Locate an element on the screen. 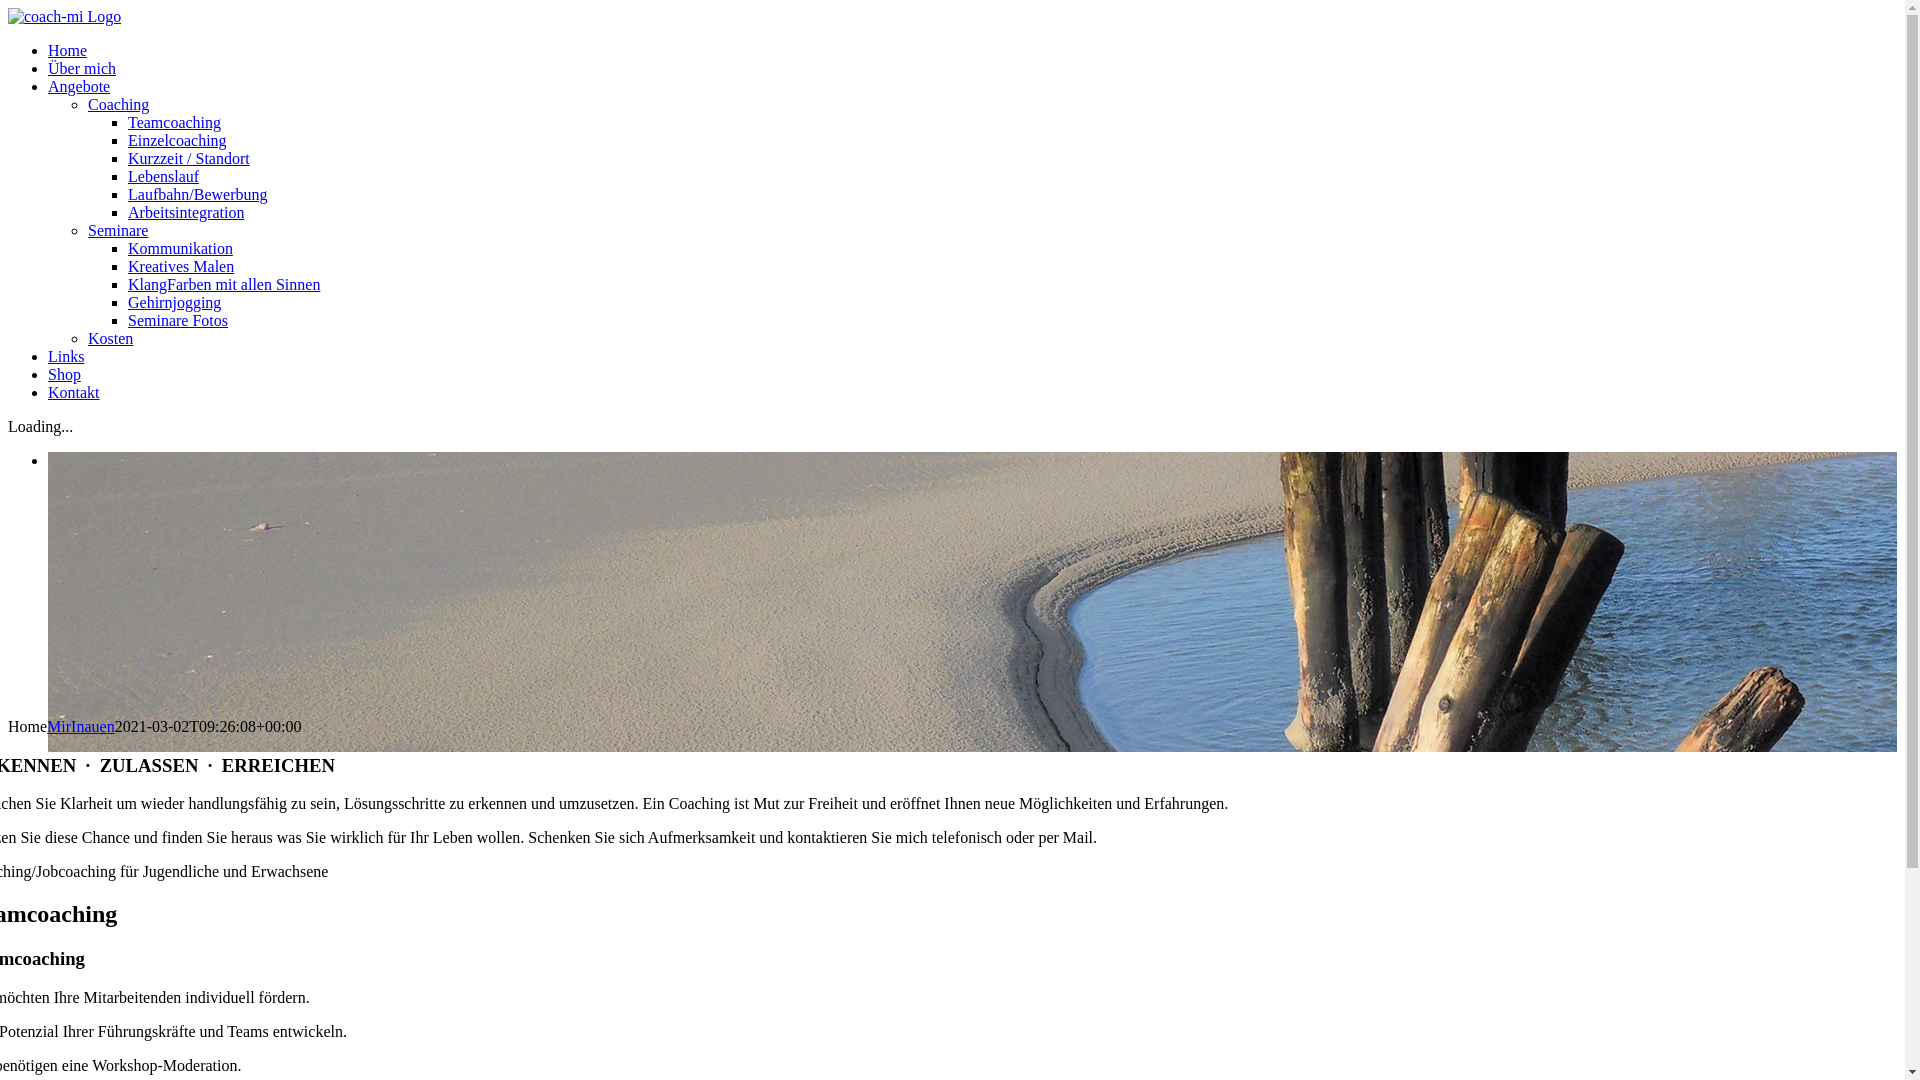  Seminare is located at coordinates (118, 230).